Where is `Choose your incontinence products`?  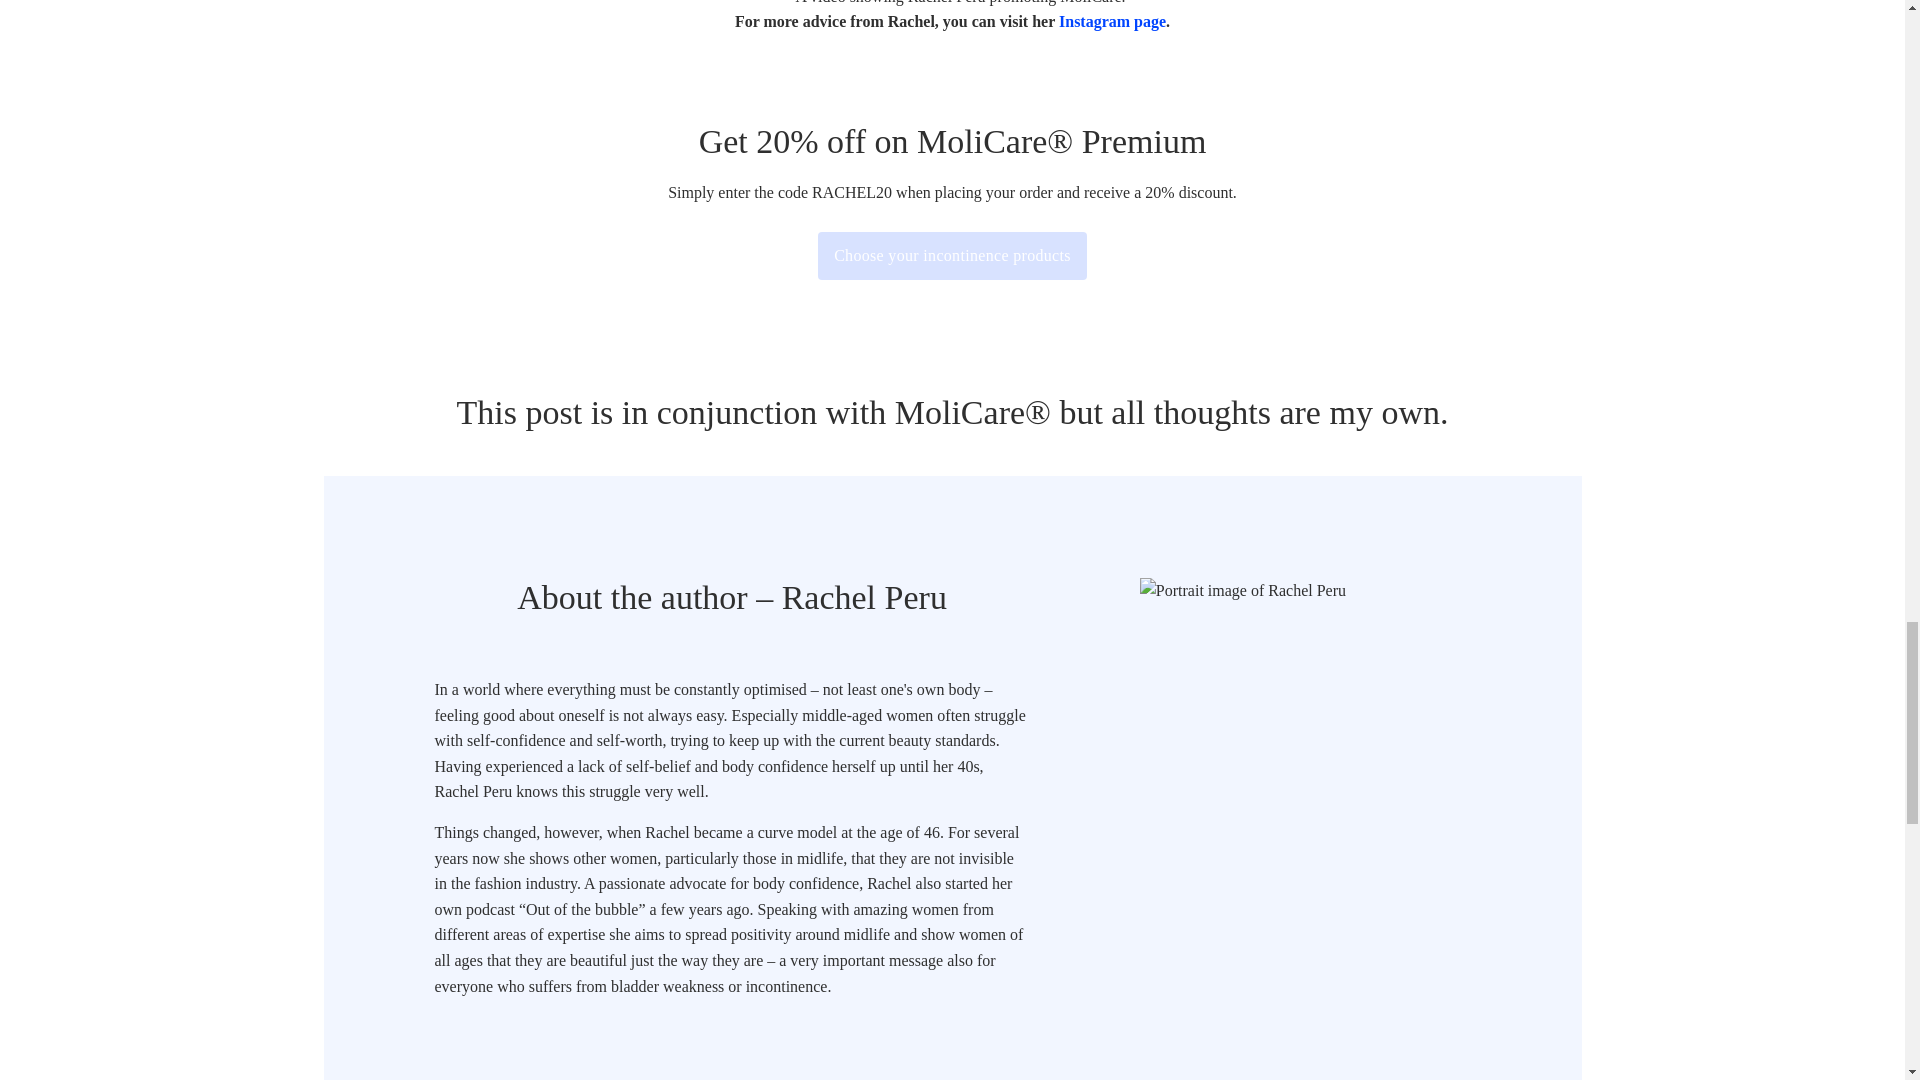
Choose your incontinence products is located at coordinates (952, 256).